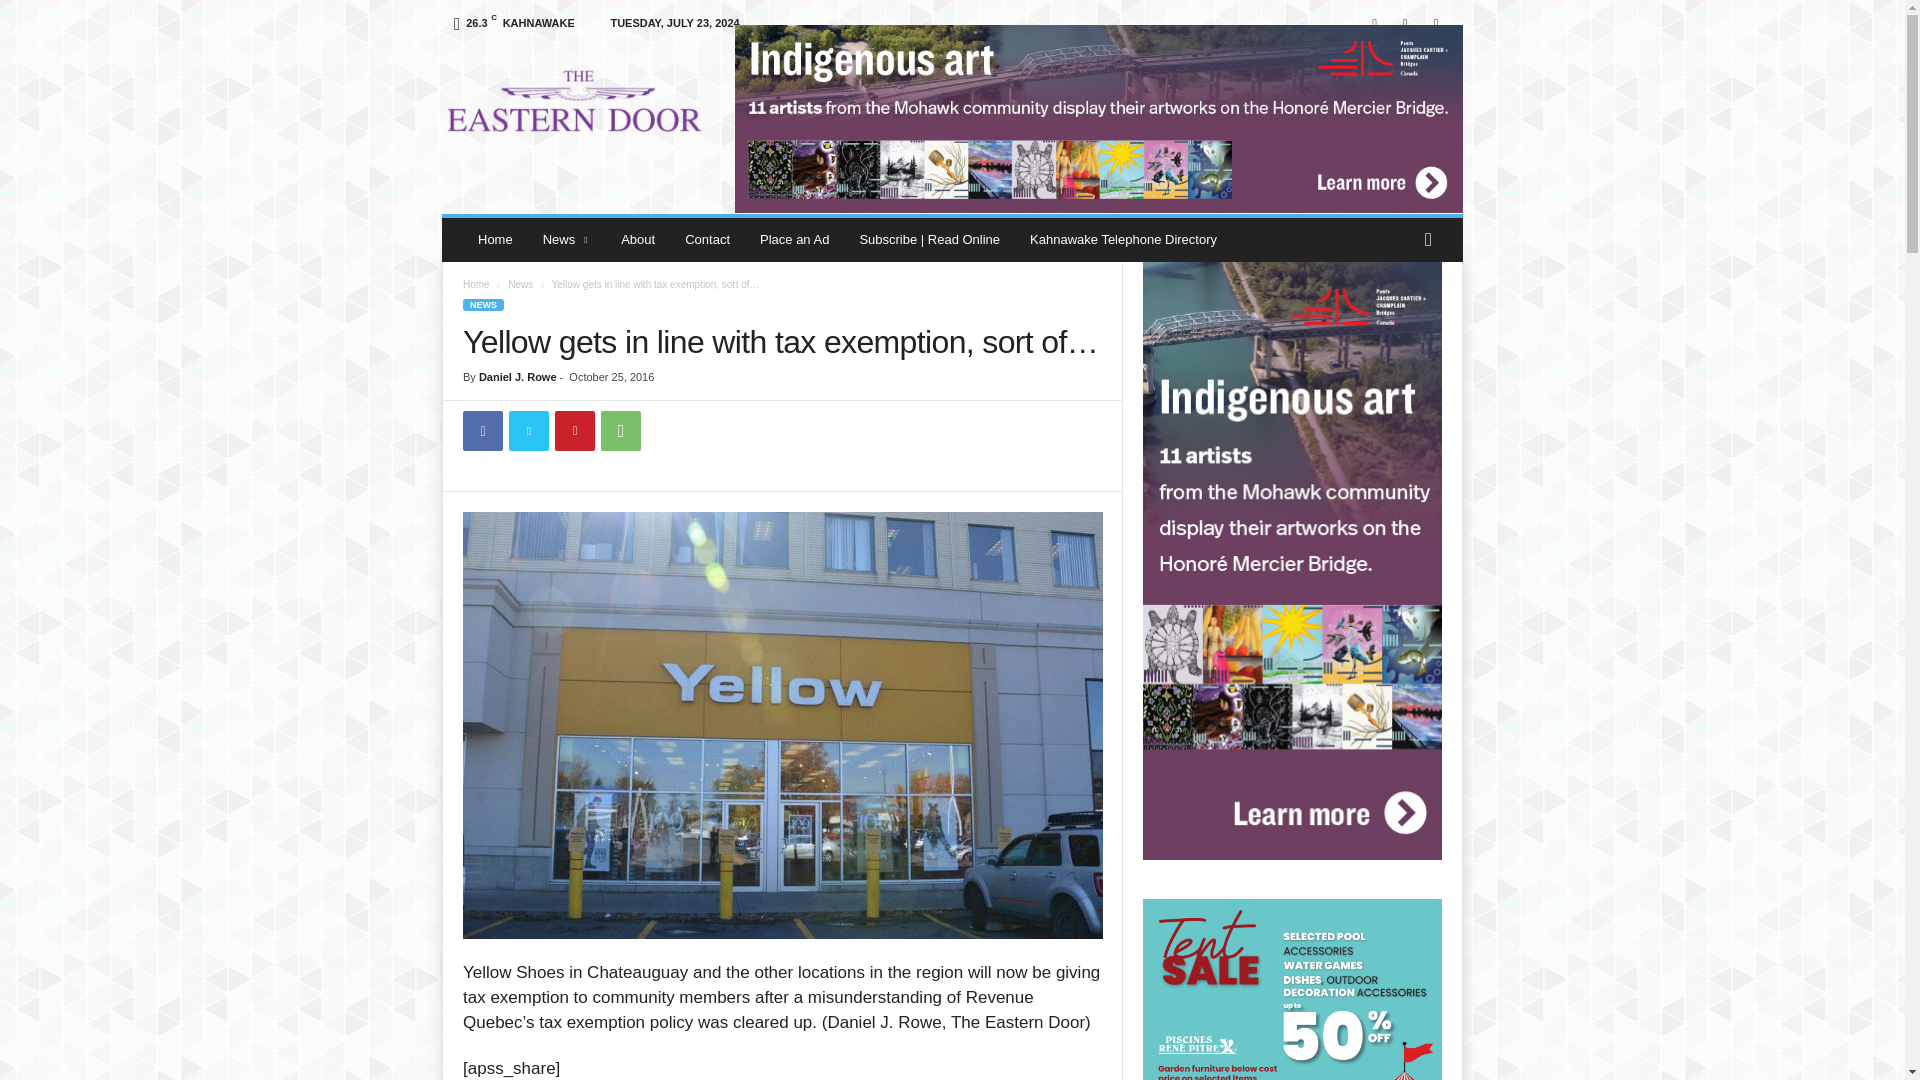 This screenshot has width=1920, height=1080. Describe the element at coordinates (567, 240) in the screenshot. I see `News` at that location.